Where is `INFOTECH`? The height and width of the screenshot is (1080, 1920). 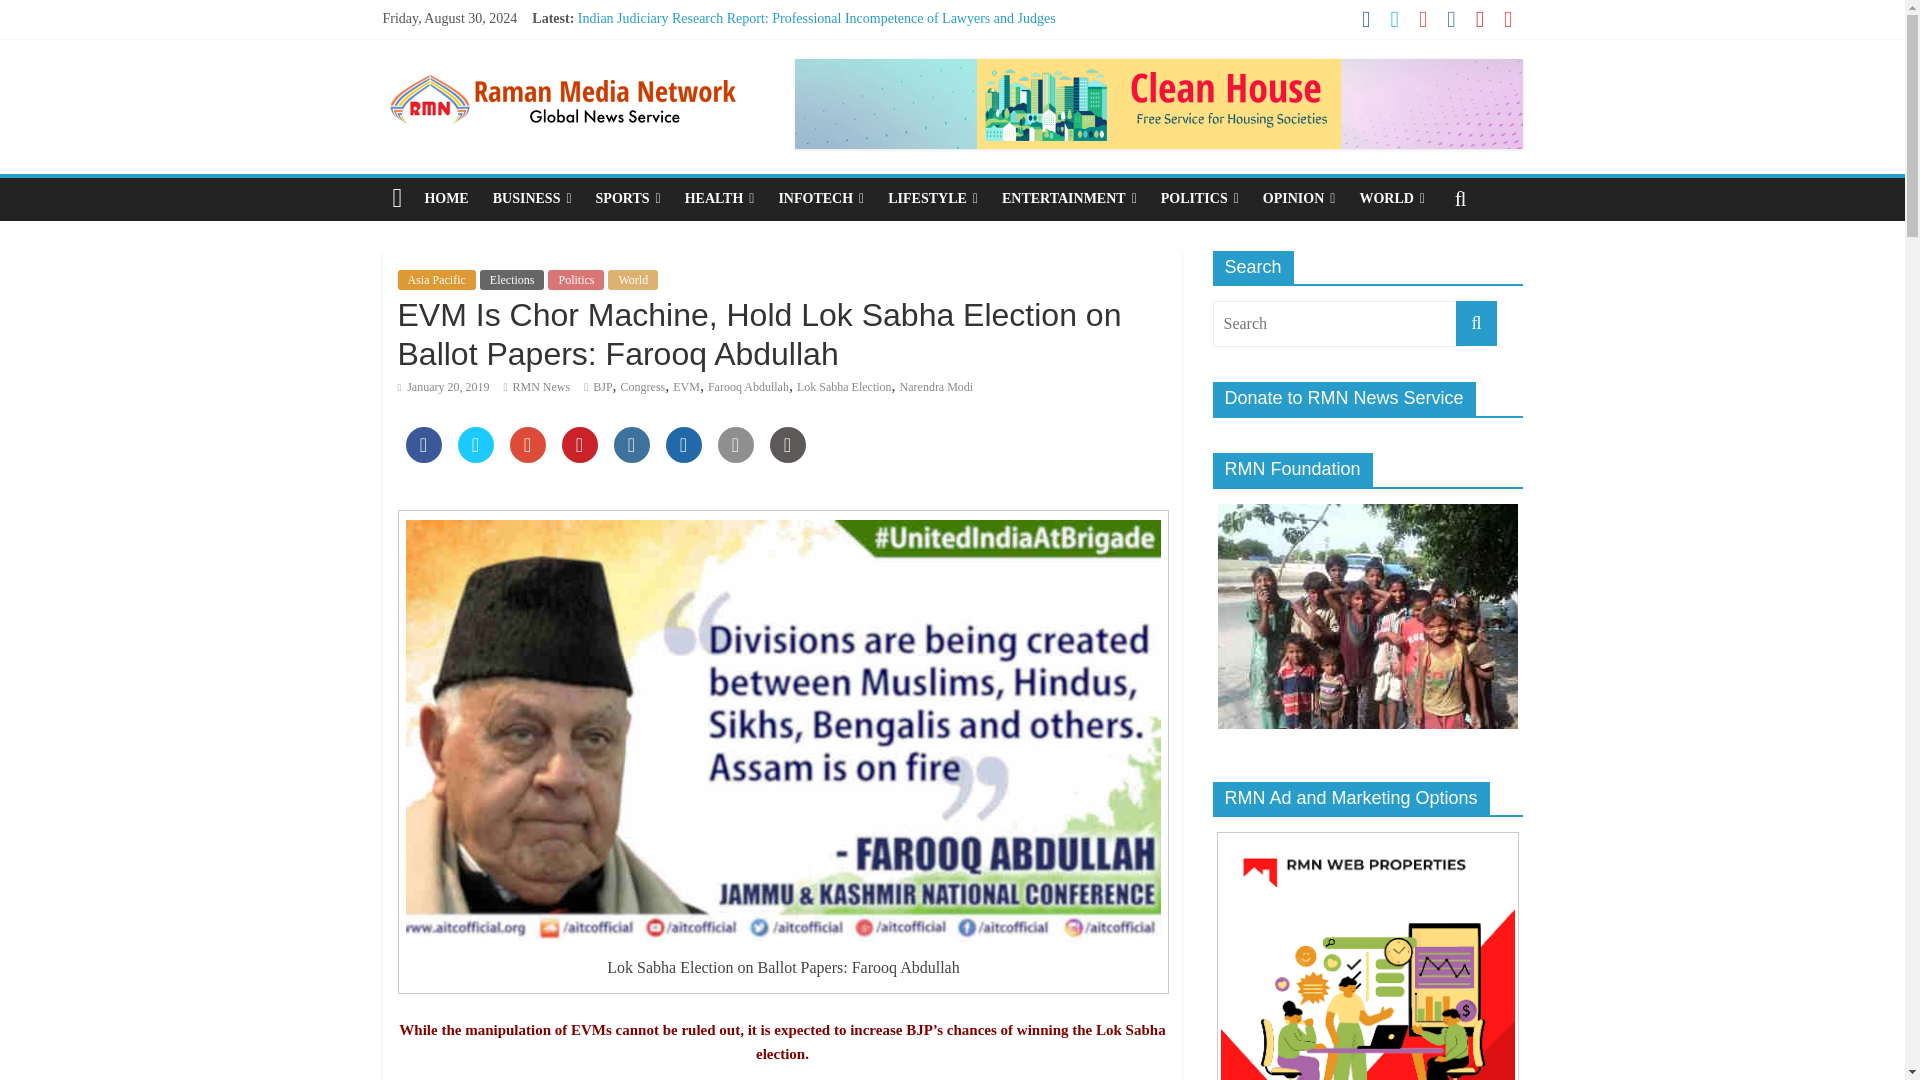 INFOTECH is located at coordinates (820, 199).